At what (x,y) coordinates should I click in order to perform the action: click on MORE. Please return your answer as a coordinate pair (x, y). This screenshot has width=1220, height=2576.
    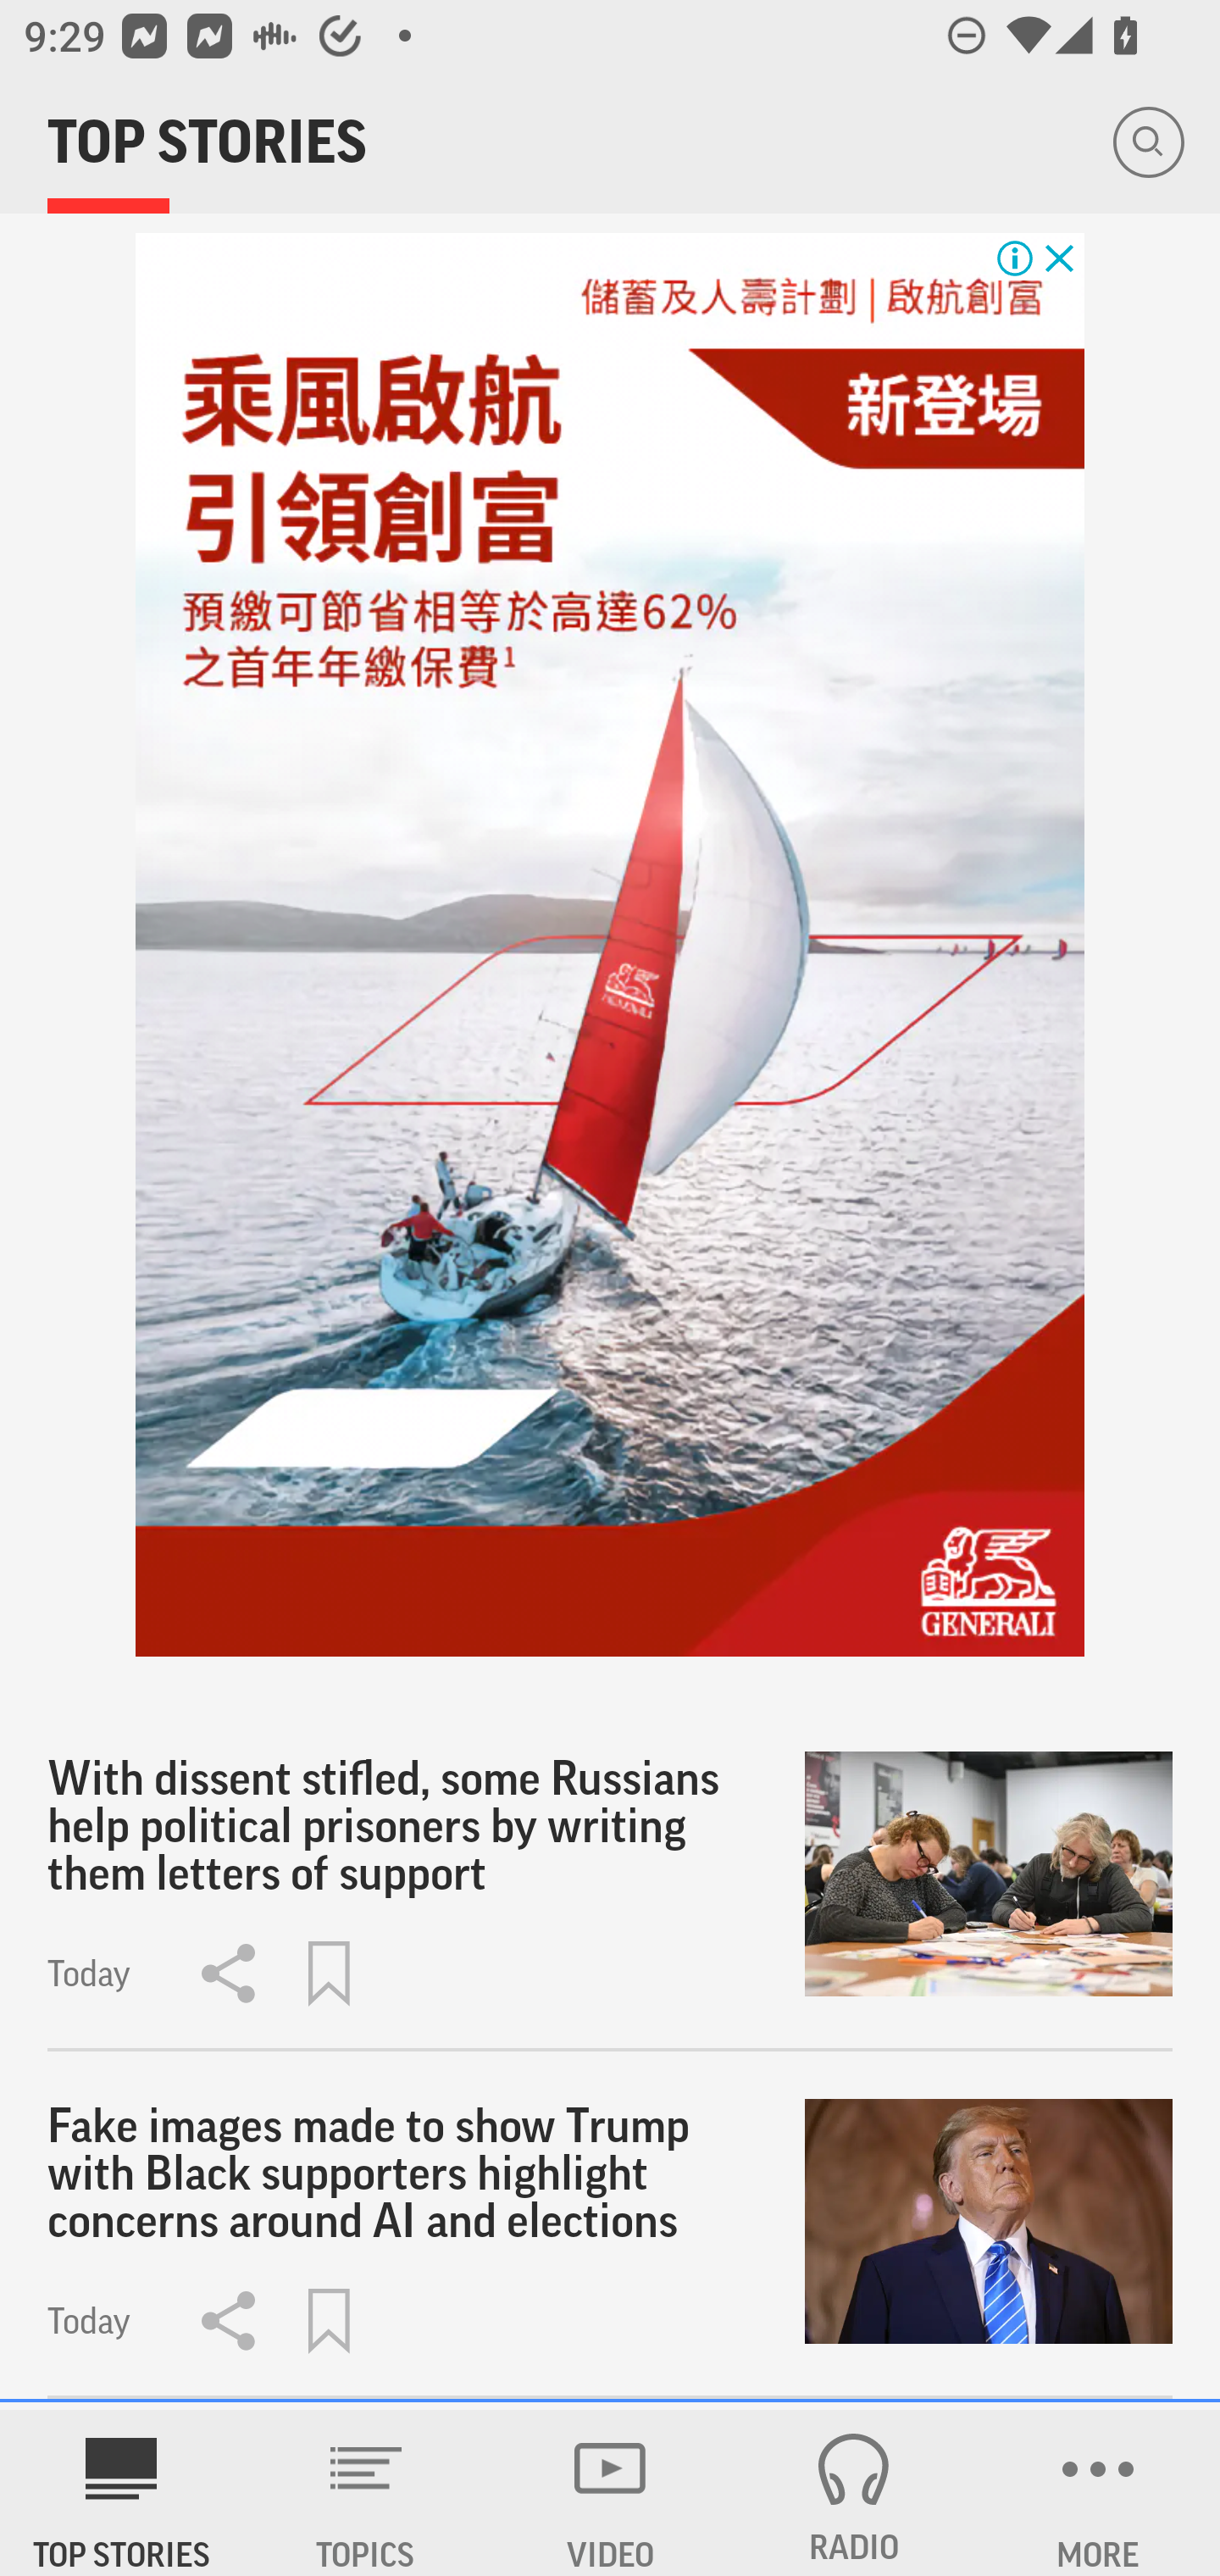
    Looking at the image, I should click on (1098, 2493).